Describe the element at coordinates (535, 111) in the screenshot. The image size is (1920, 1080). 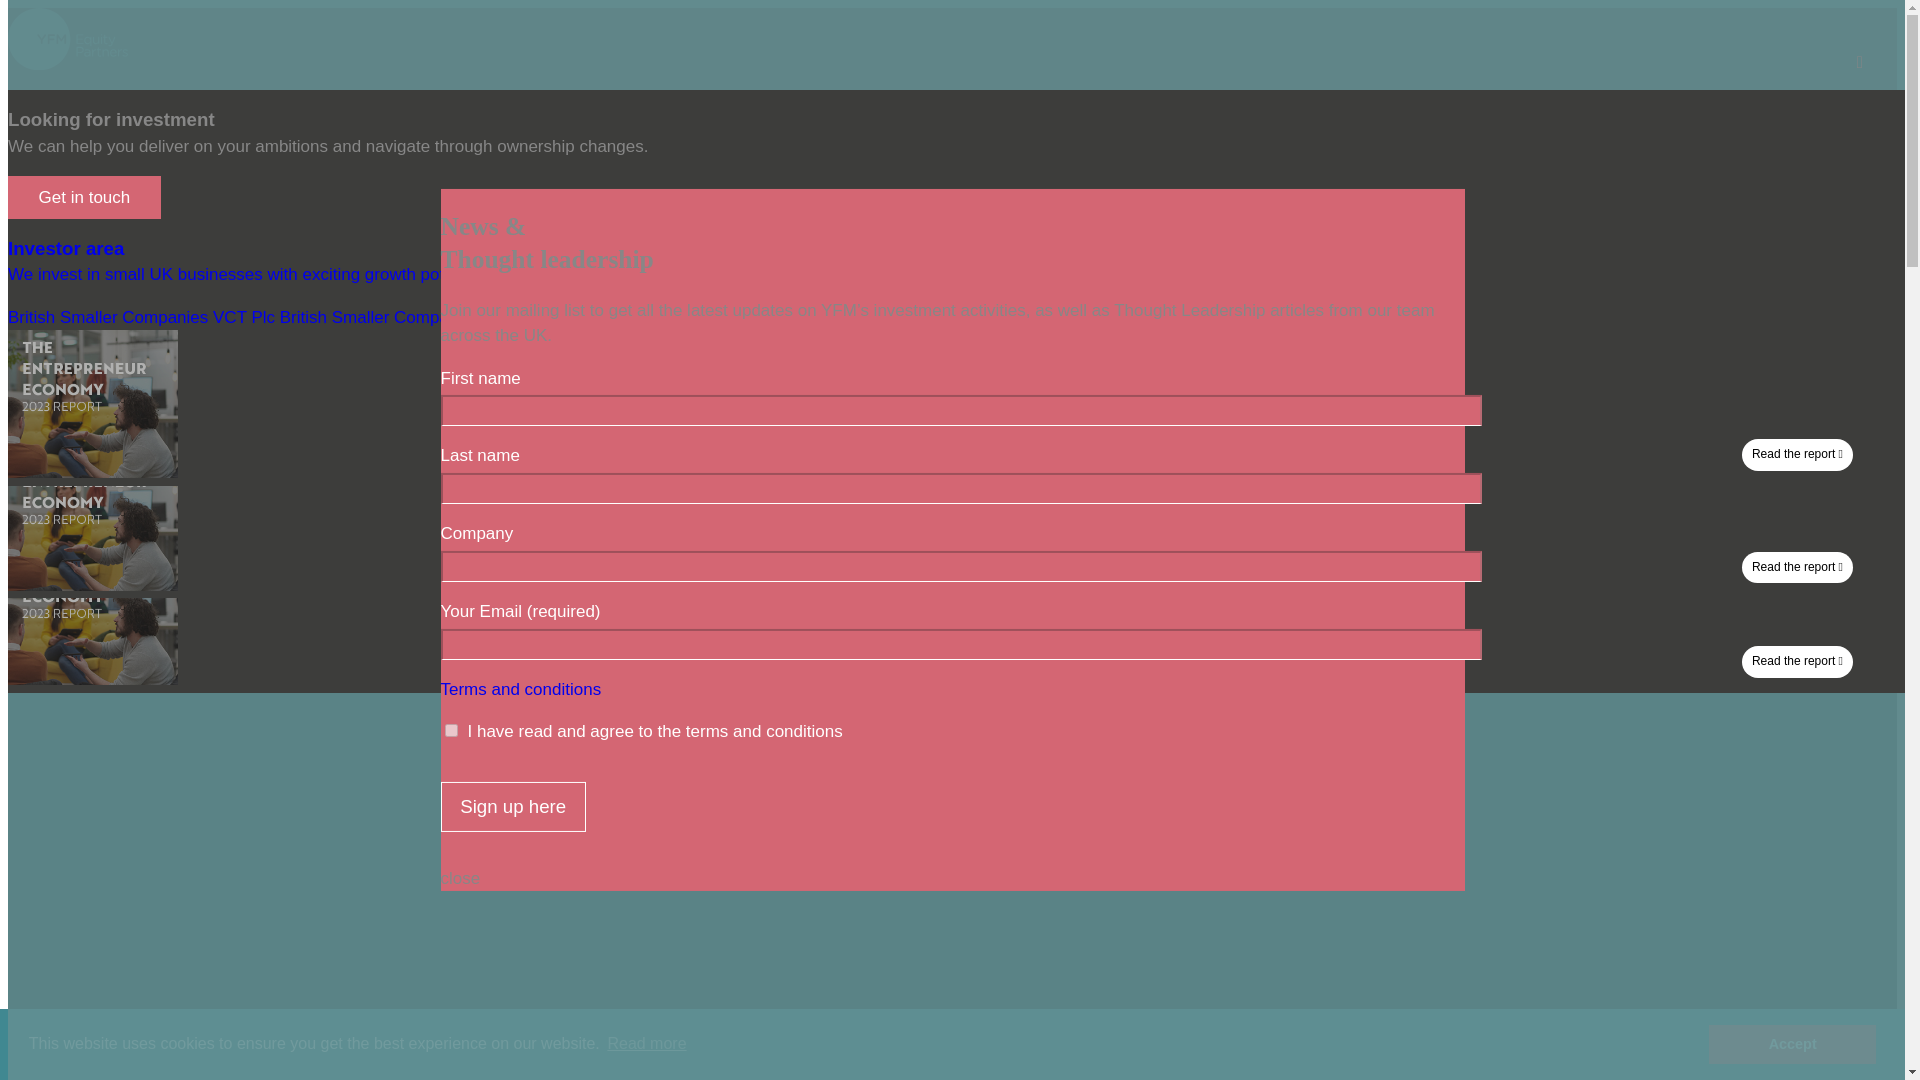
I see `Who we are` at that location.